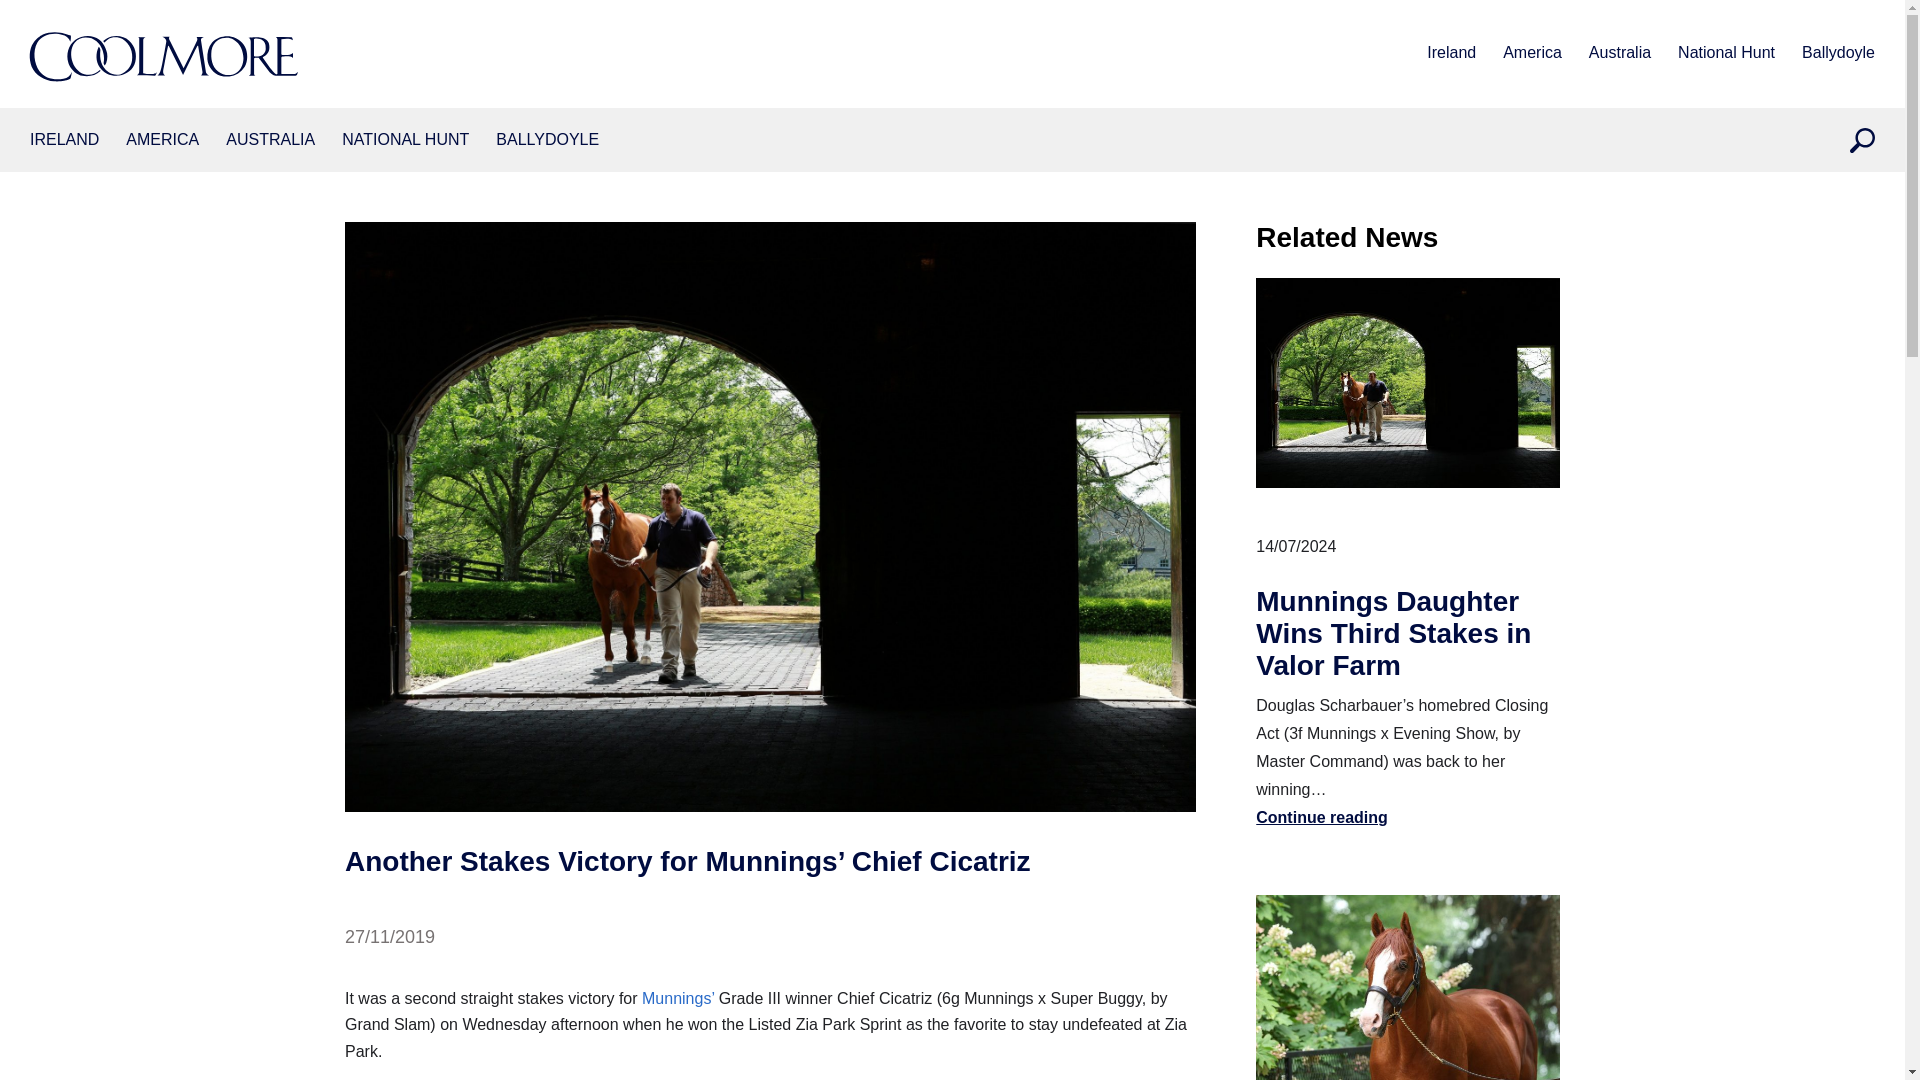 The width and height of the screenshot is (1920, 1080). Describe the element at coordinates (404, 140) in the screenshot. I see `NATIONAL HUNT` at that location.